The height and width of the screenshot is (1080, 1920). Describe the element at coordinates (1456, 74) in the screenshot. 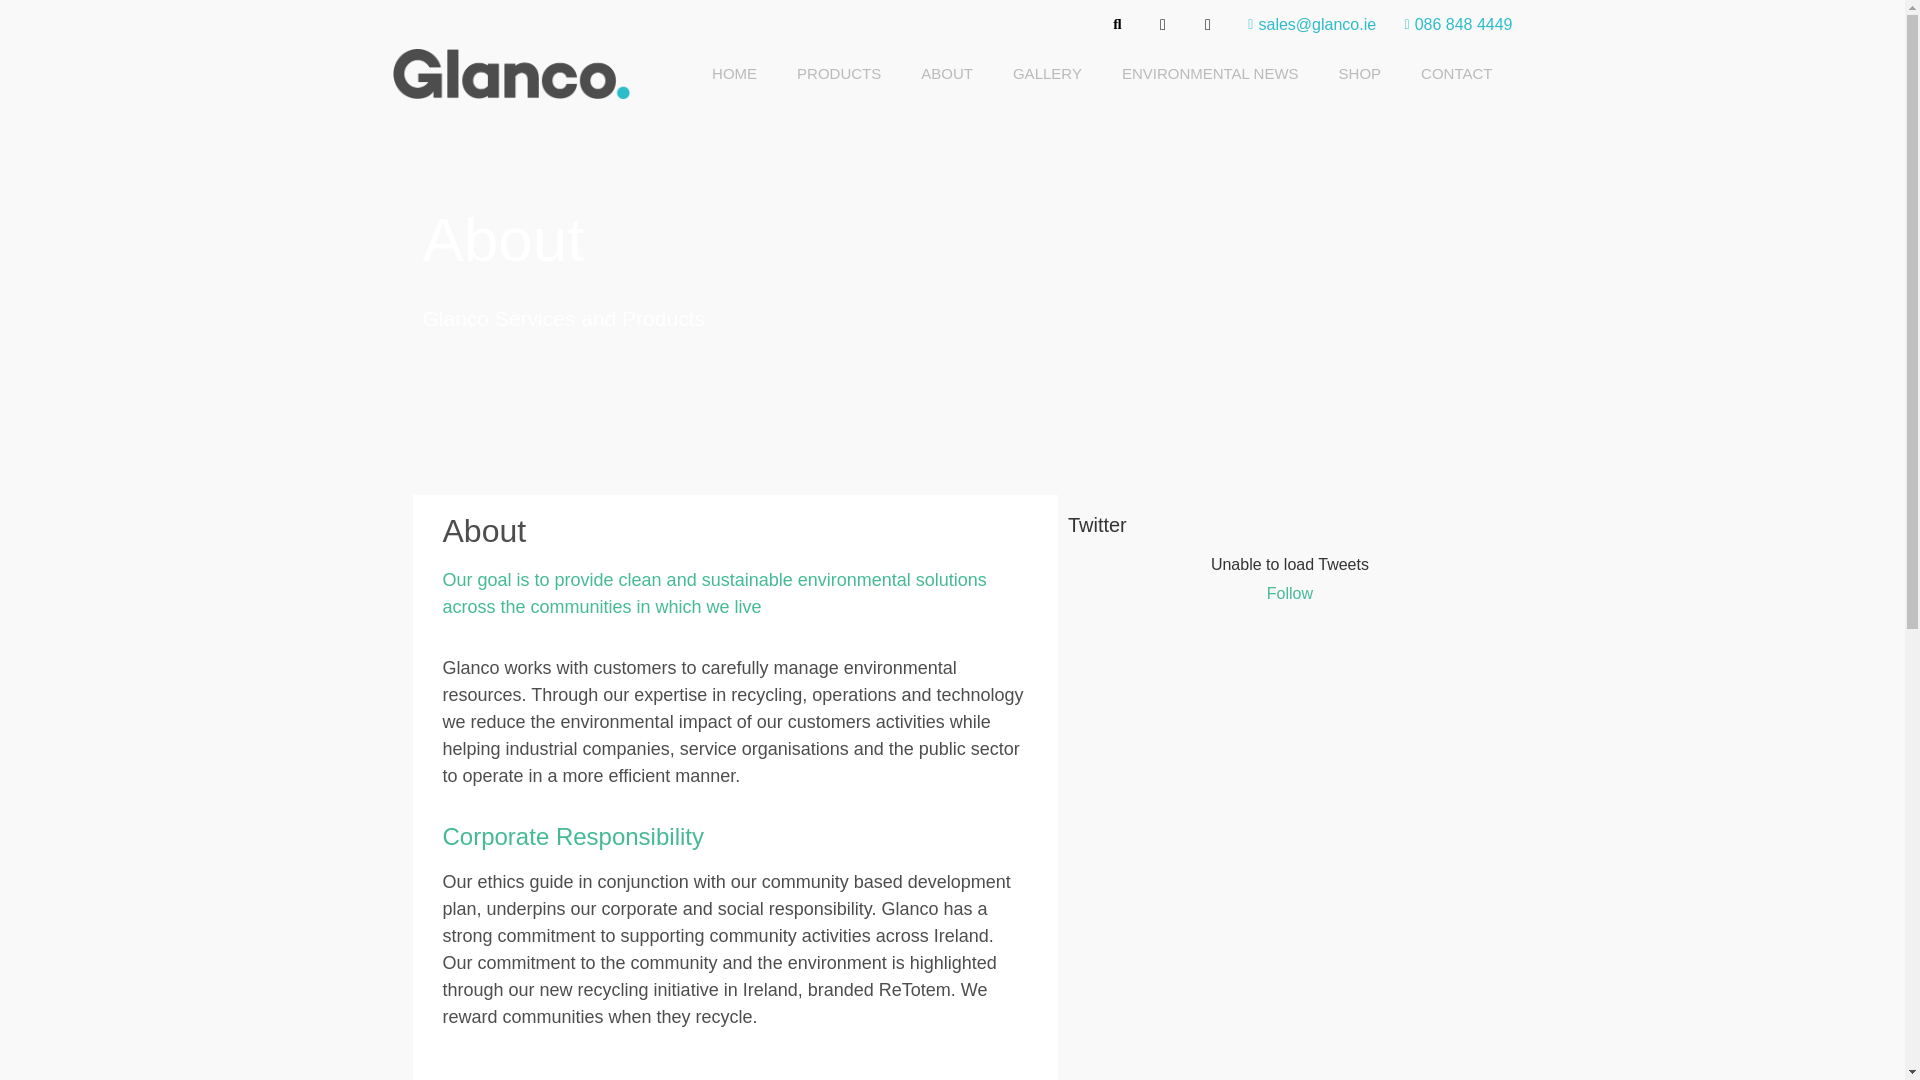

I see `CONTACT` at that location.